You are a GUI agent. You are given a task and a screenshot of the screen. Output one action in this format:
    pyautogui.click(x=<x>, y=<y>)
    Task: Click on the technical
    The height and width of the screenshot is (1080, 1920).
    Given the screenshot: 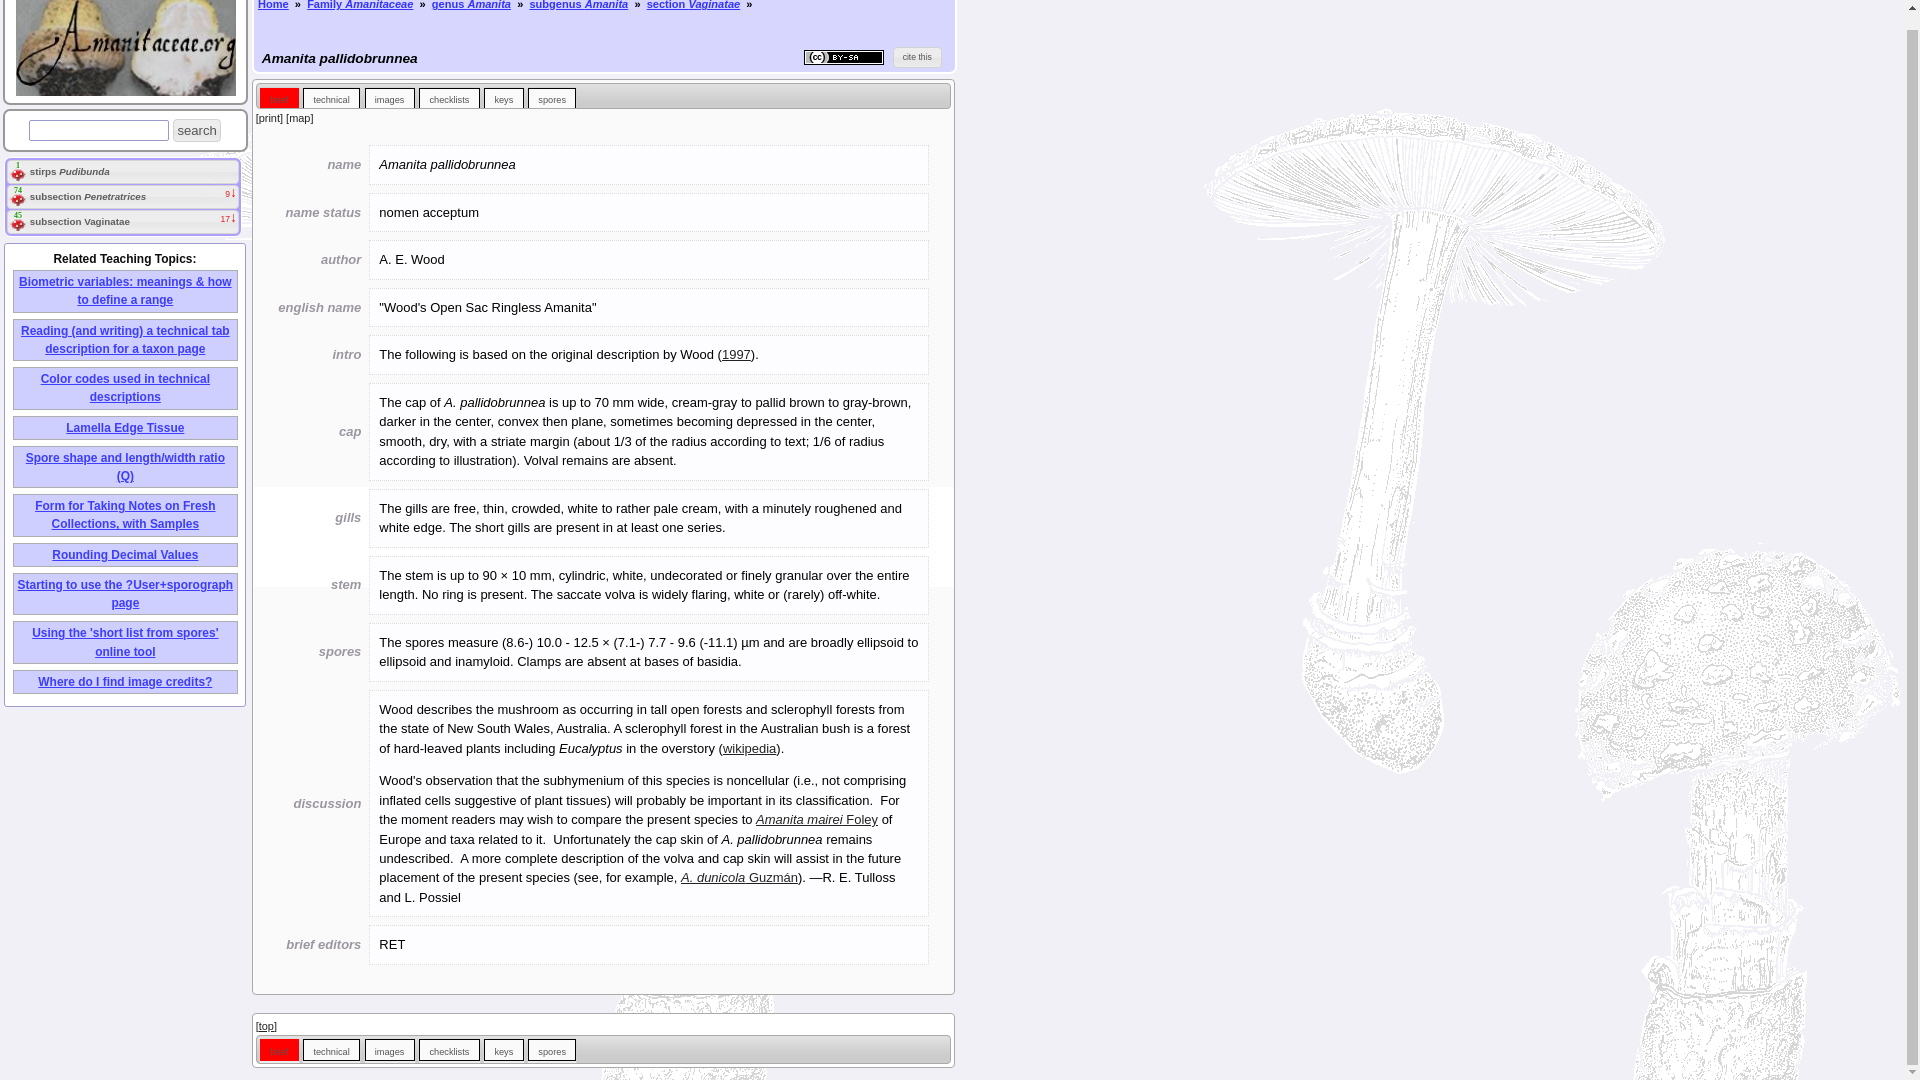 What is the action you would take?
    pyautogui.click(x=332, y=96)
    